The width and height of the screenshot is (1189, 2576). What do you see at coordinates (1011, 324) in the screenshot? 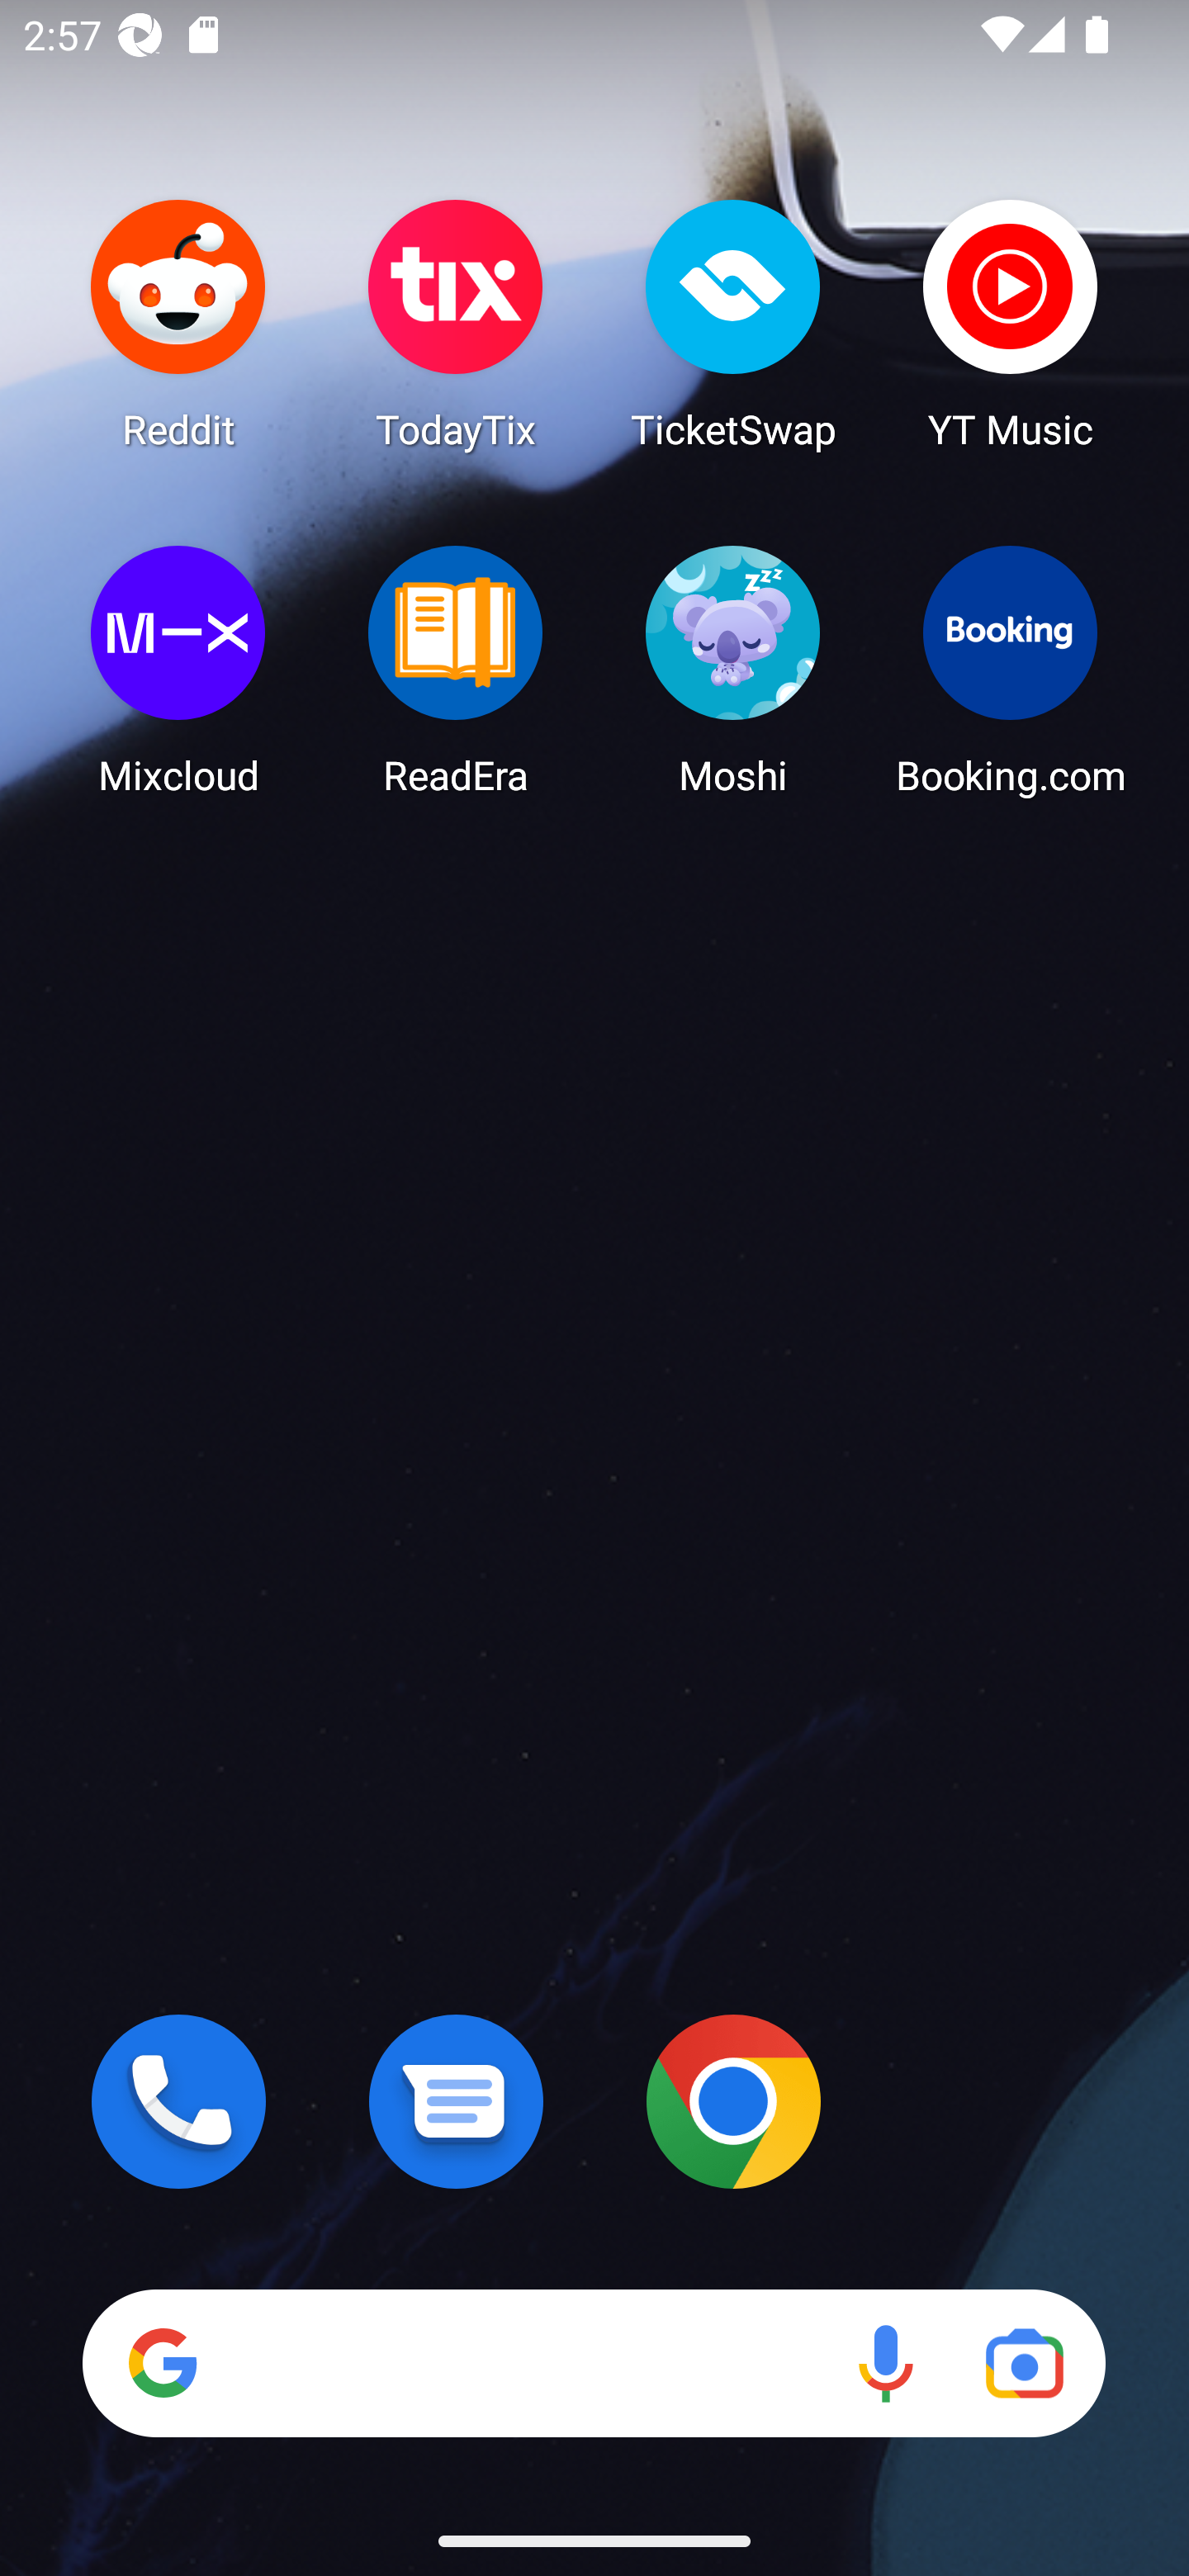
I see `YT Music` at bounding box center [1011, 324].